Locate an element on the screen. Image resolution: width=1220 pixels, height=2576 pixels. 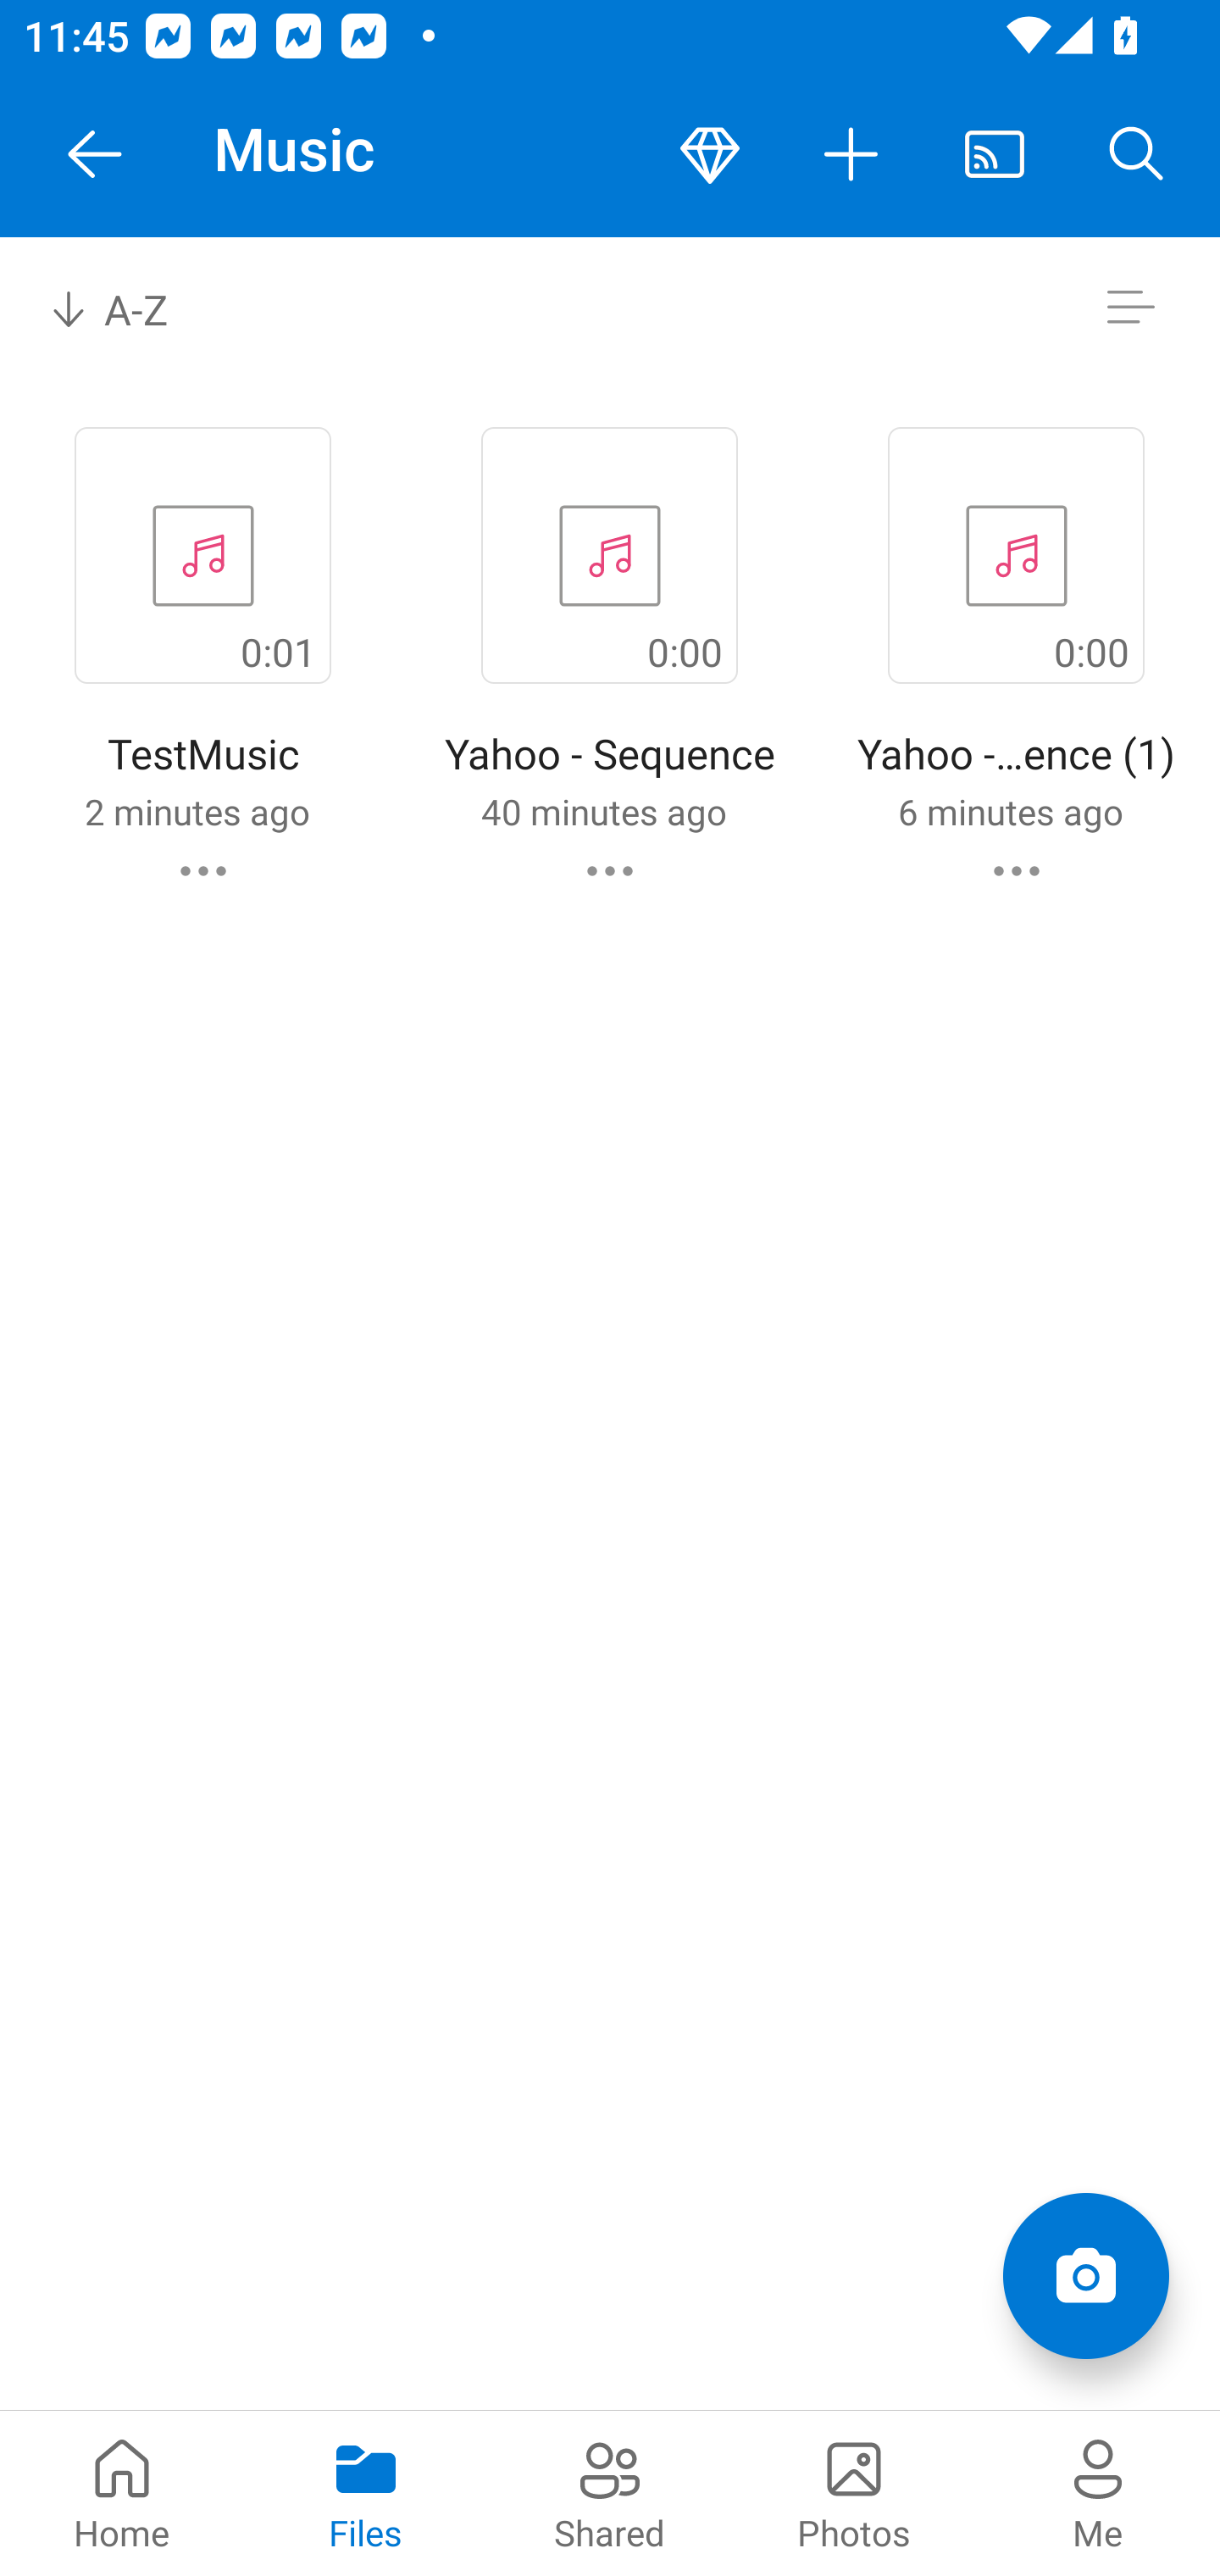
Add items Scan is located at coordinates (1085, 2276).